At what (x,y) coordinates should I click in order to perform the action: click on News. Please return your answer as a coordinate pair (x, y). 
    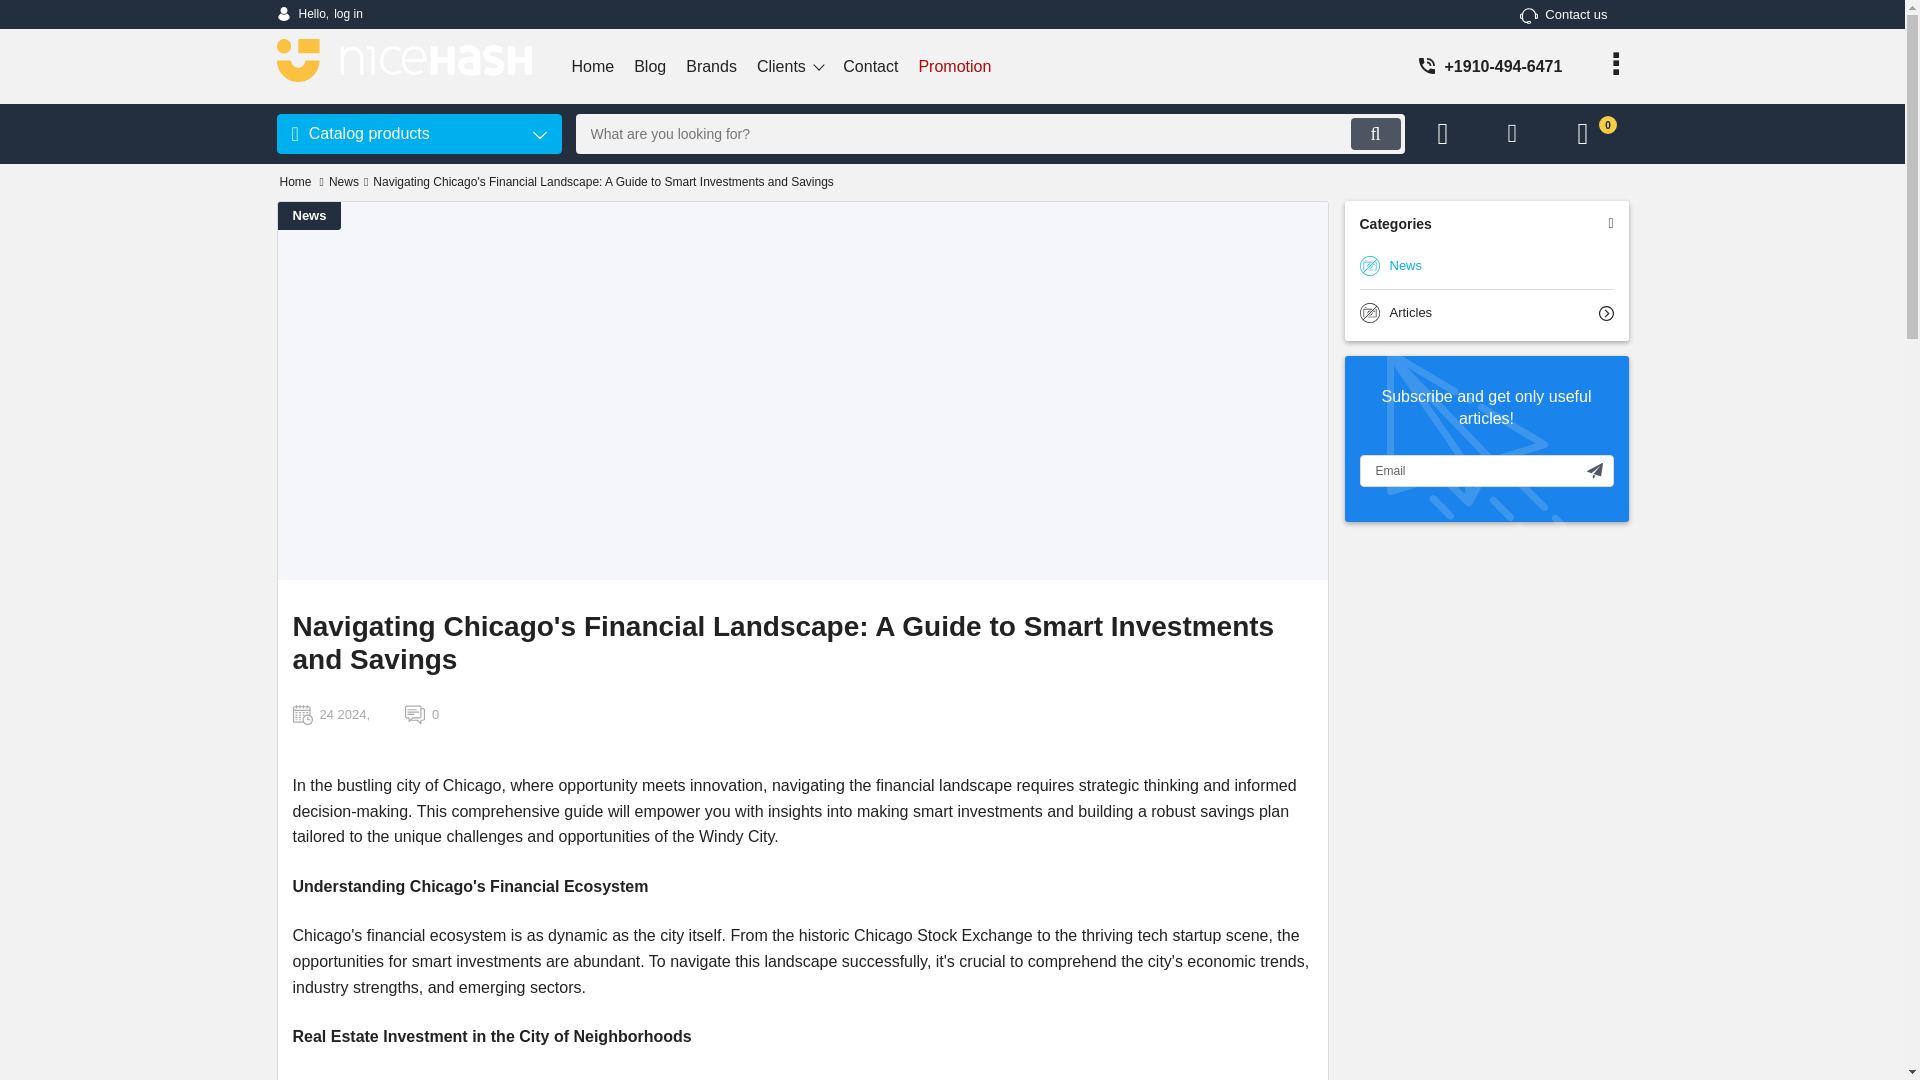
    Looking at the image, I should click on (1486, 266).